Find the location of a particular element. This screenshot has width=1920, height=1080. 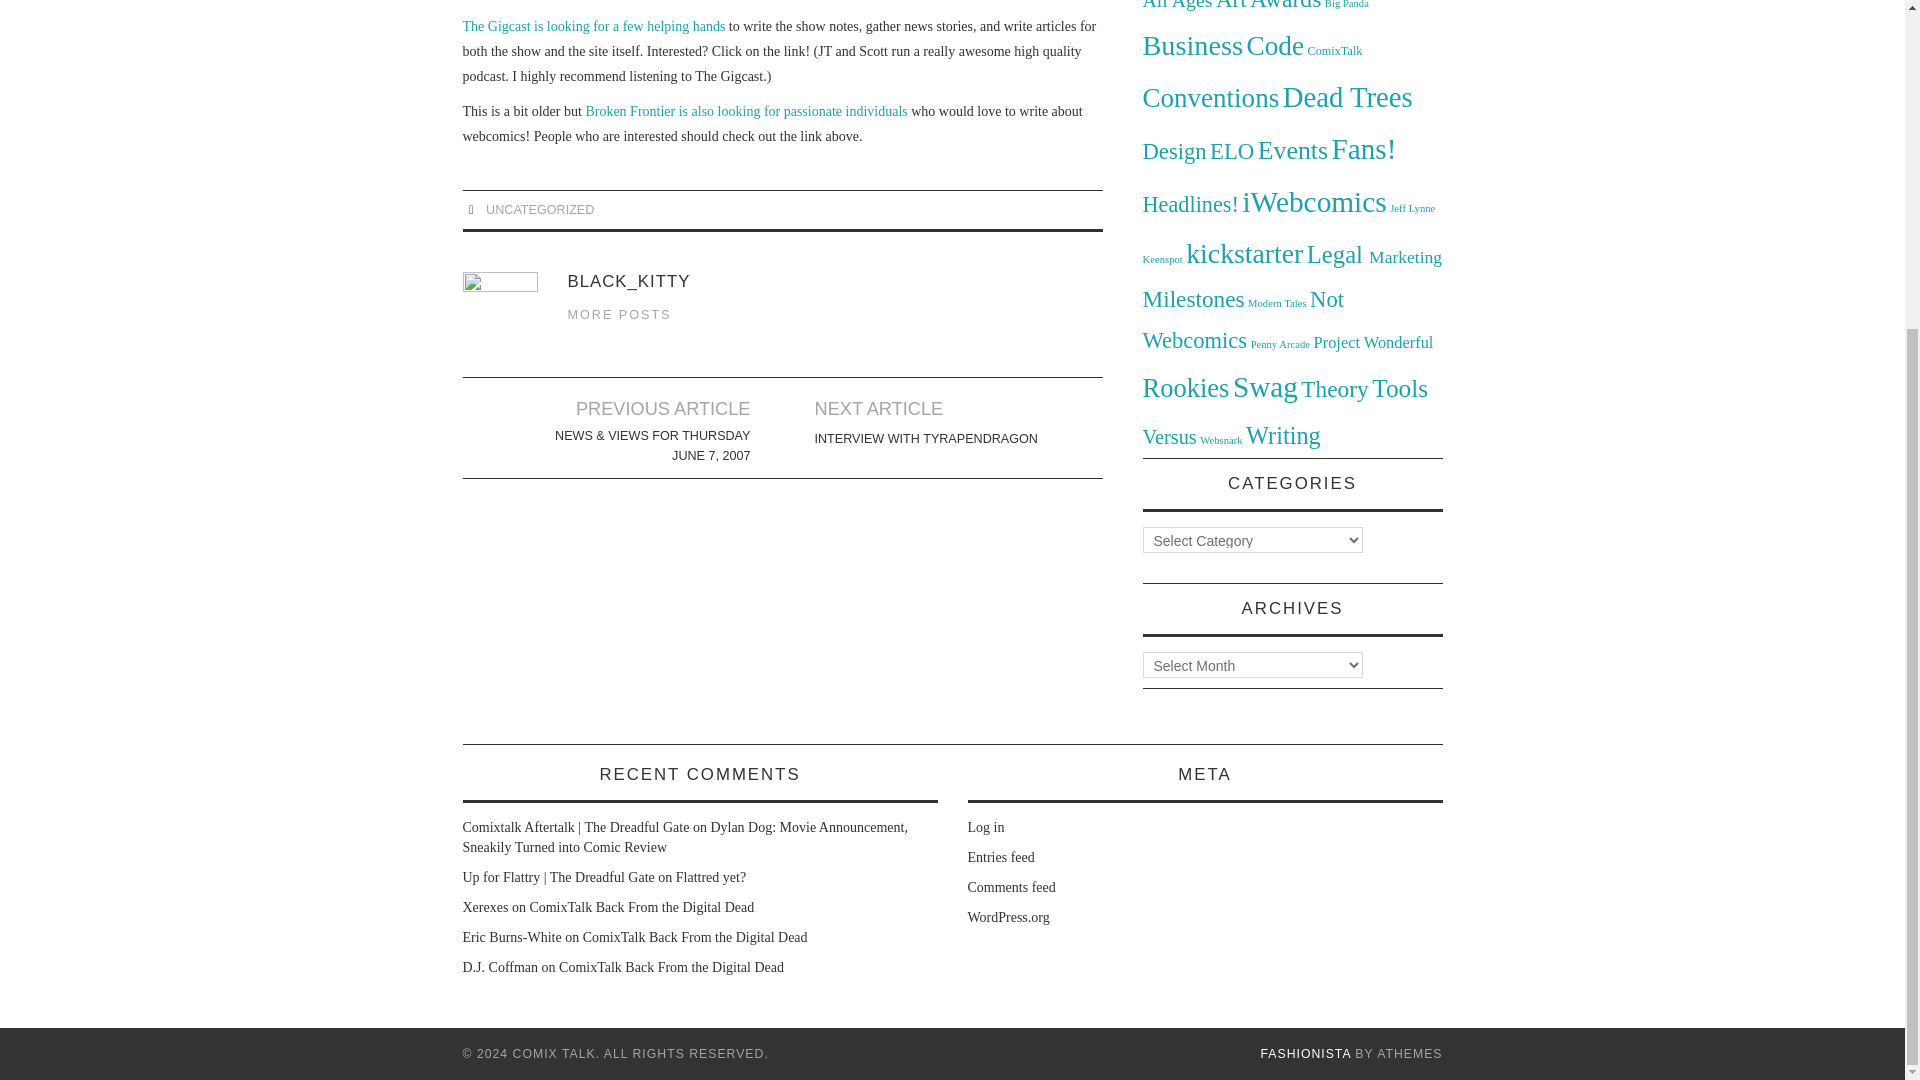

iWebcomics is located at coordinates (1314, 202).